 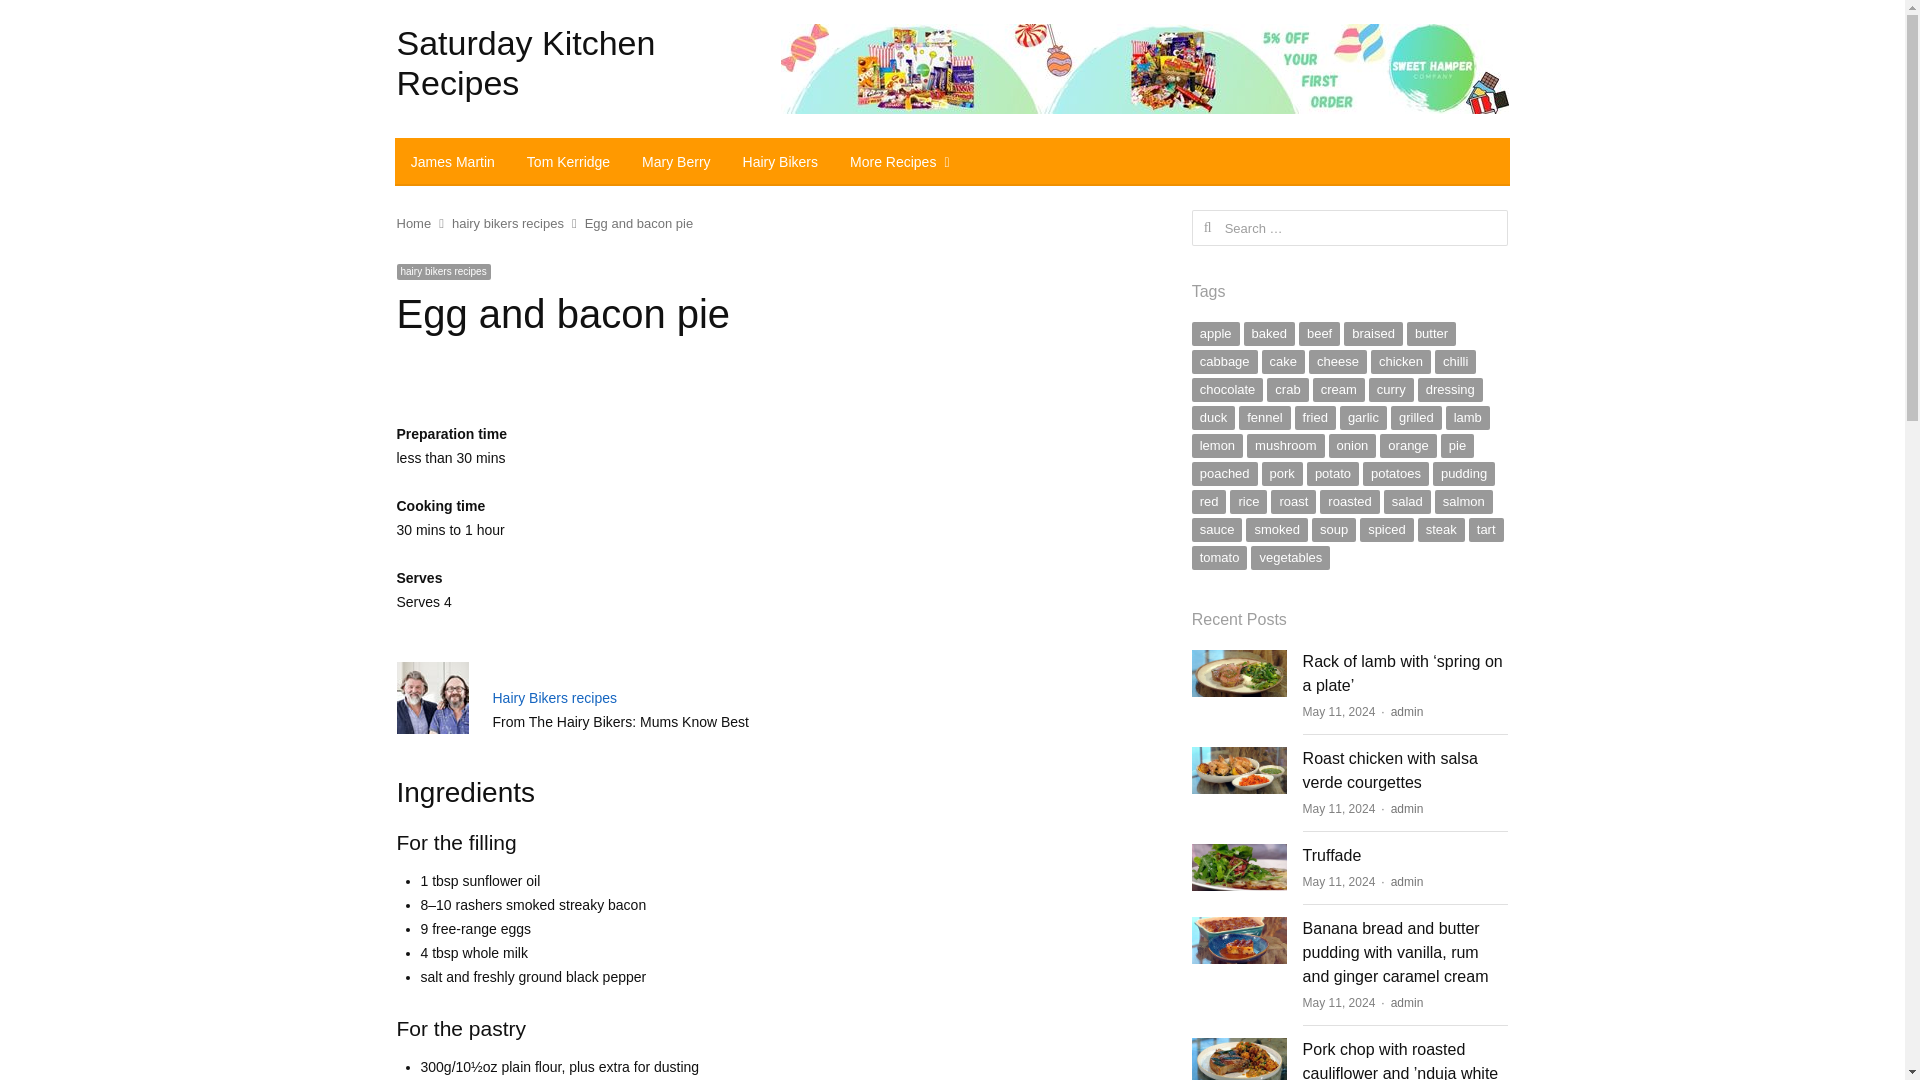 I want to click on Truffade, so click(x=1332, y=855).